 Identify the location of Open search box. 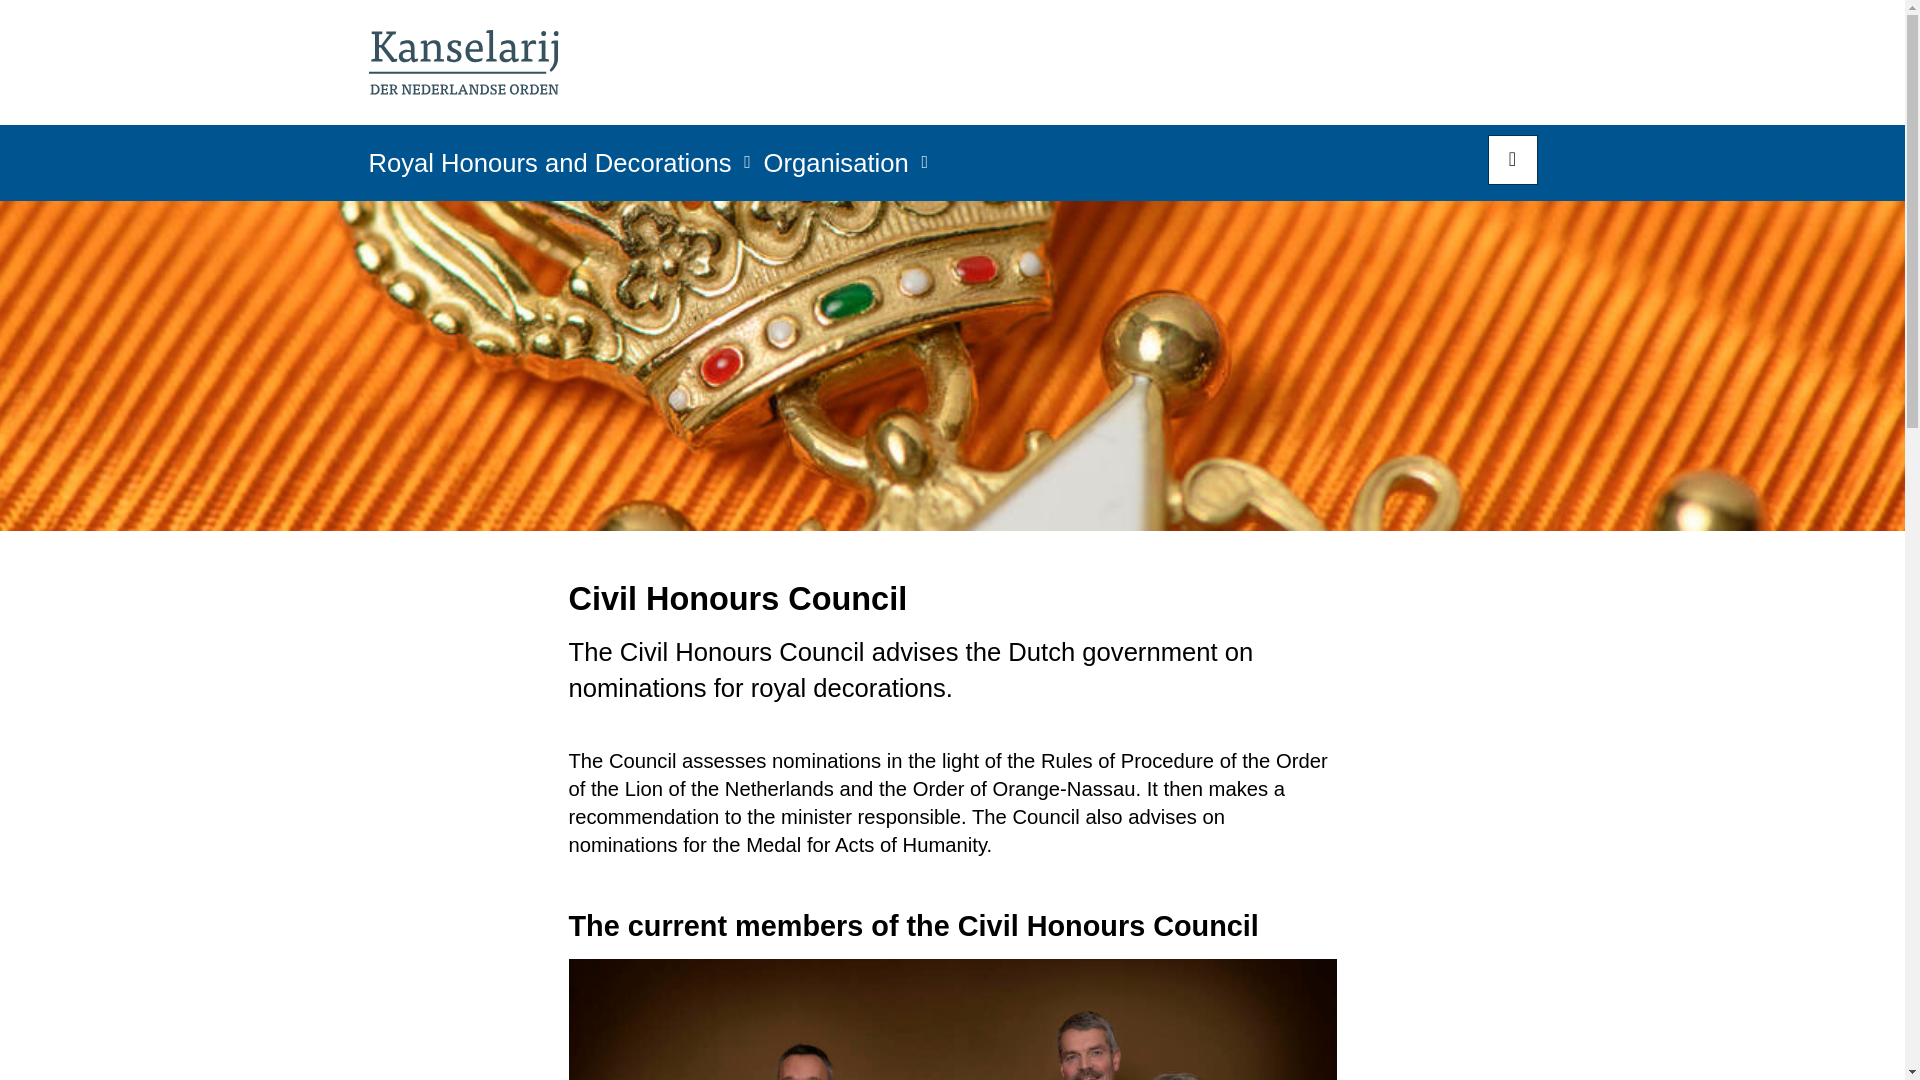
(1512, 160).